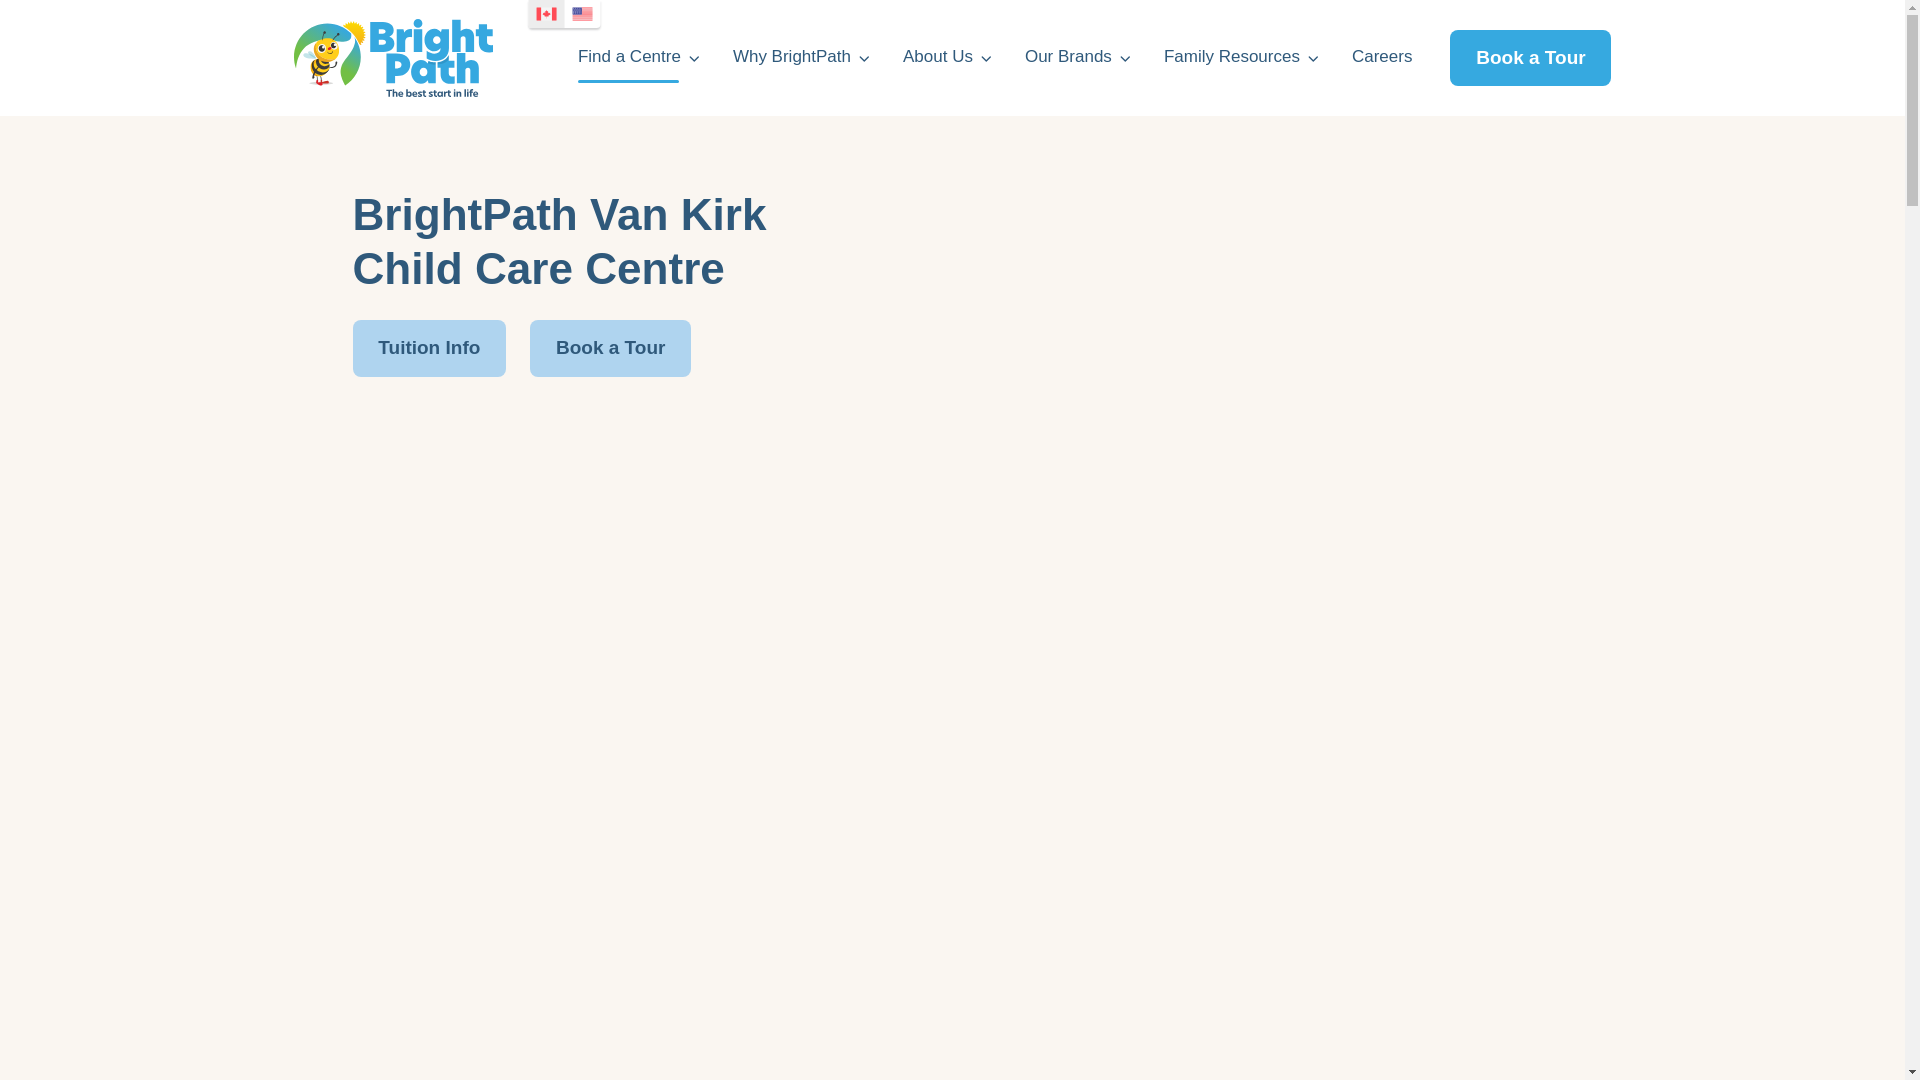 Image resolution: width=1920 pixels, height=1080 pixels. I want to click on About Us, so click(947, 58).